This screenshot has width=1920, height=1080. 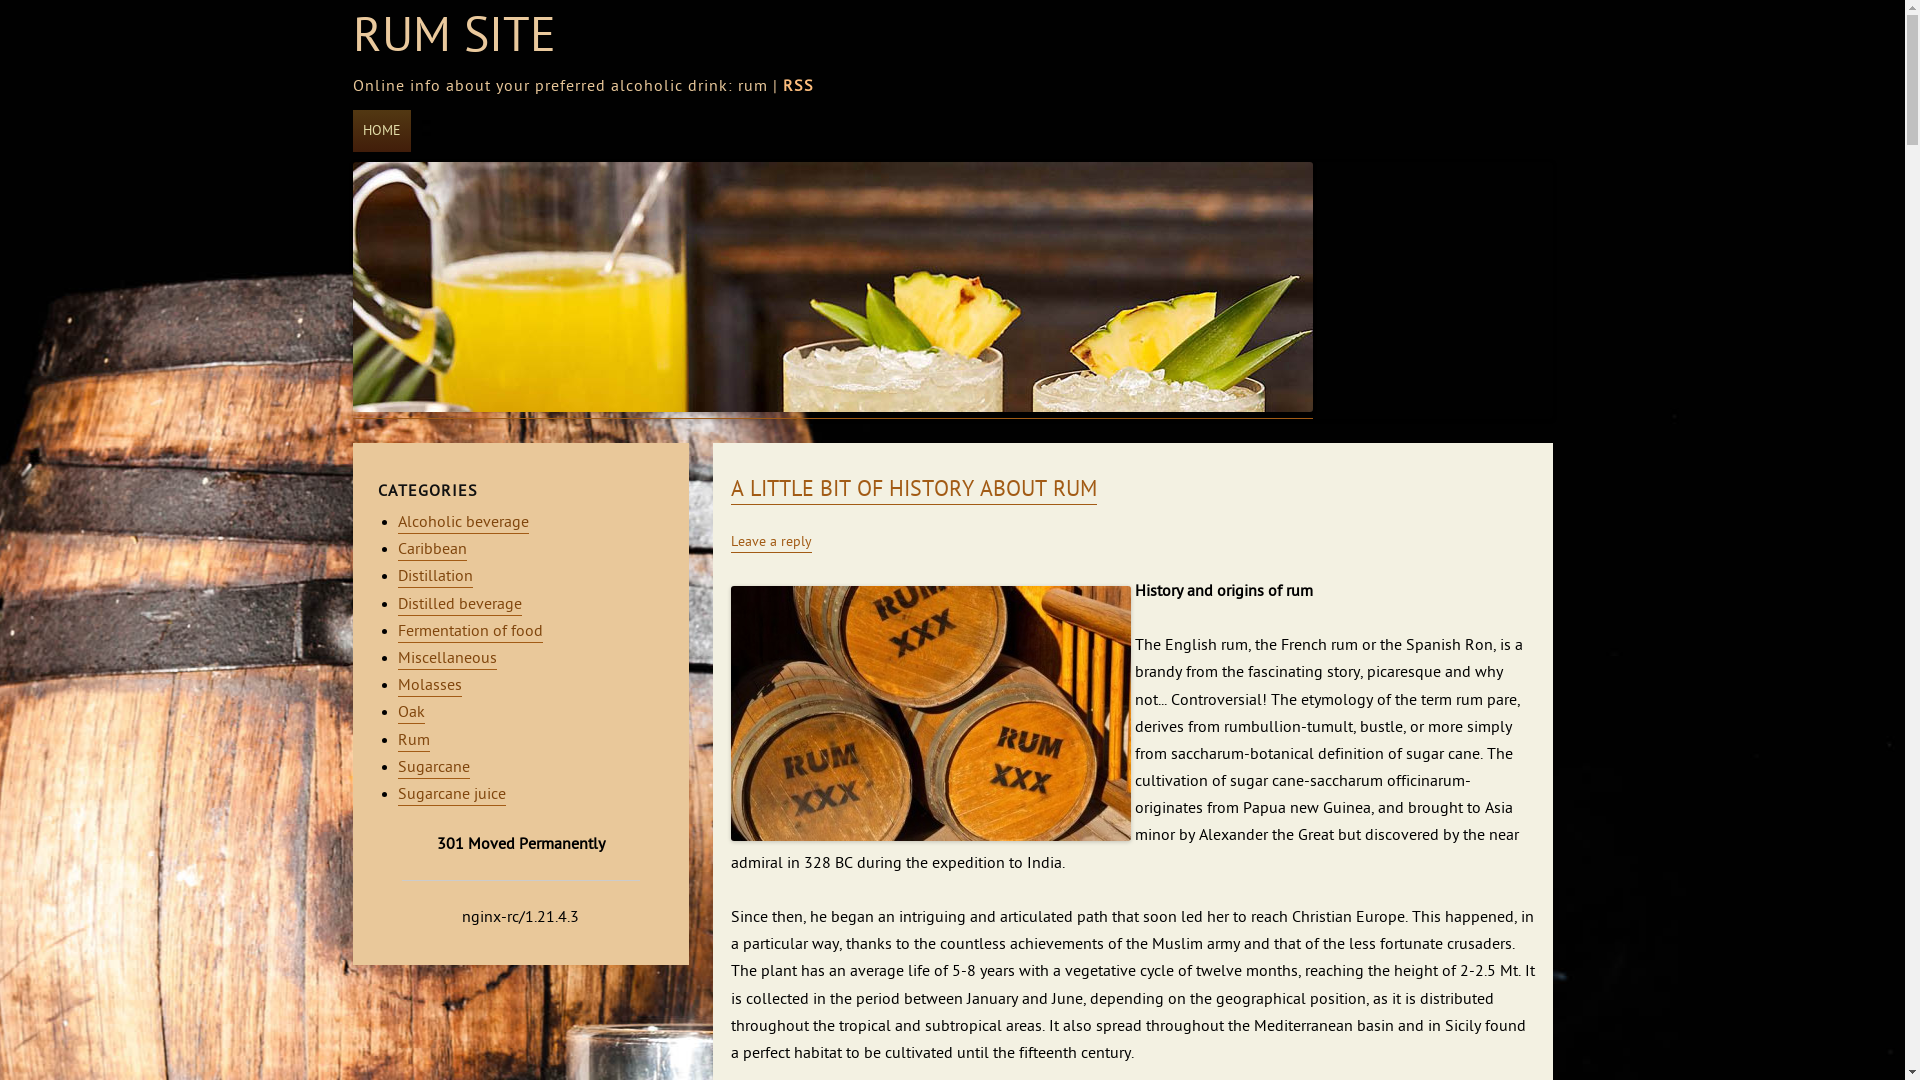 I want to click on Distilled beverage, so click(x=460, y=606).